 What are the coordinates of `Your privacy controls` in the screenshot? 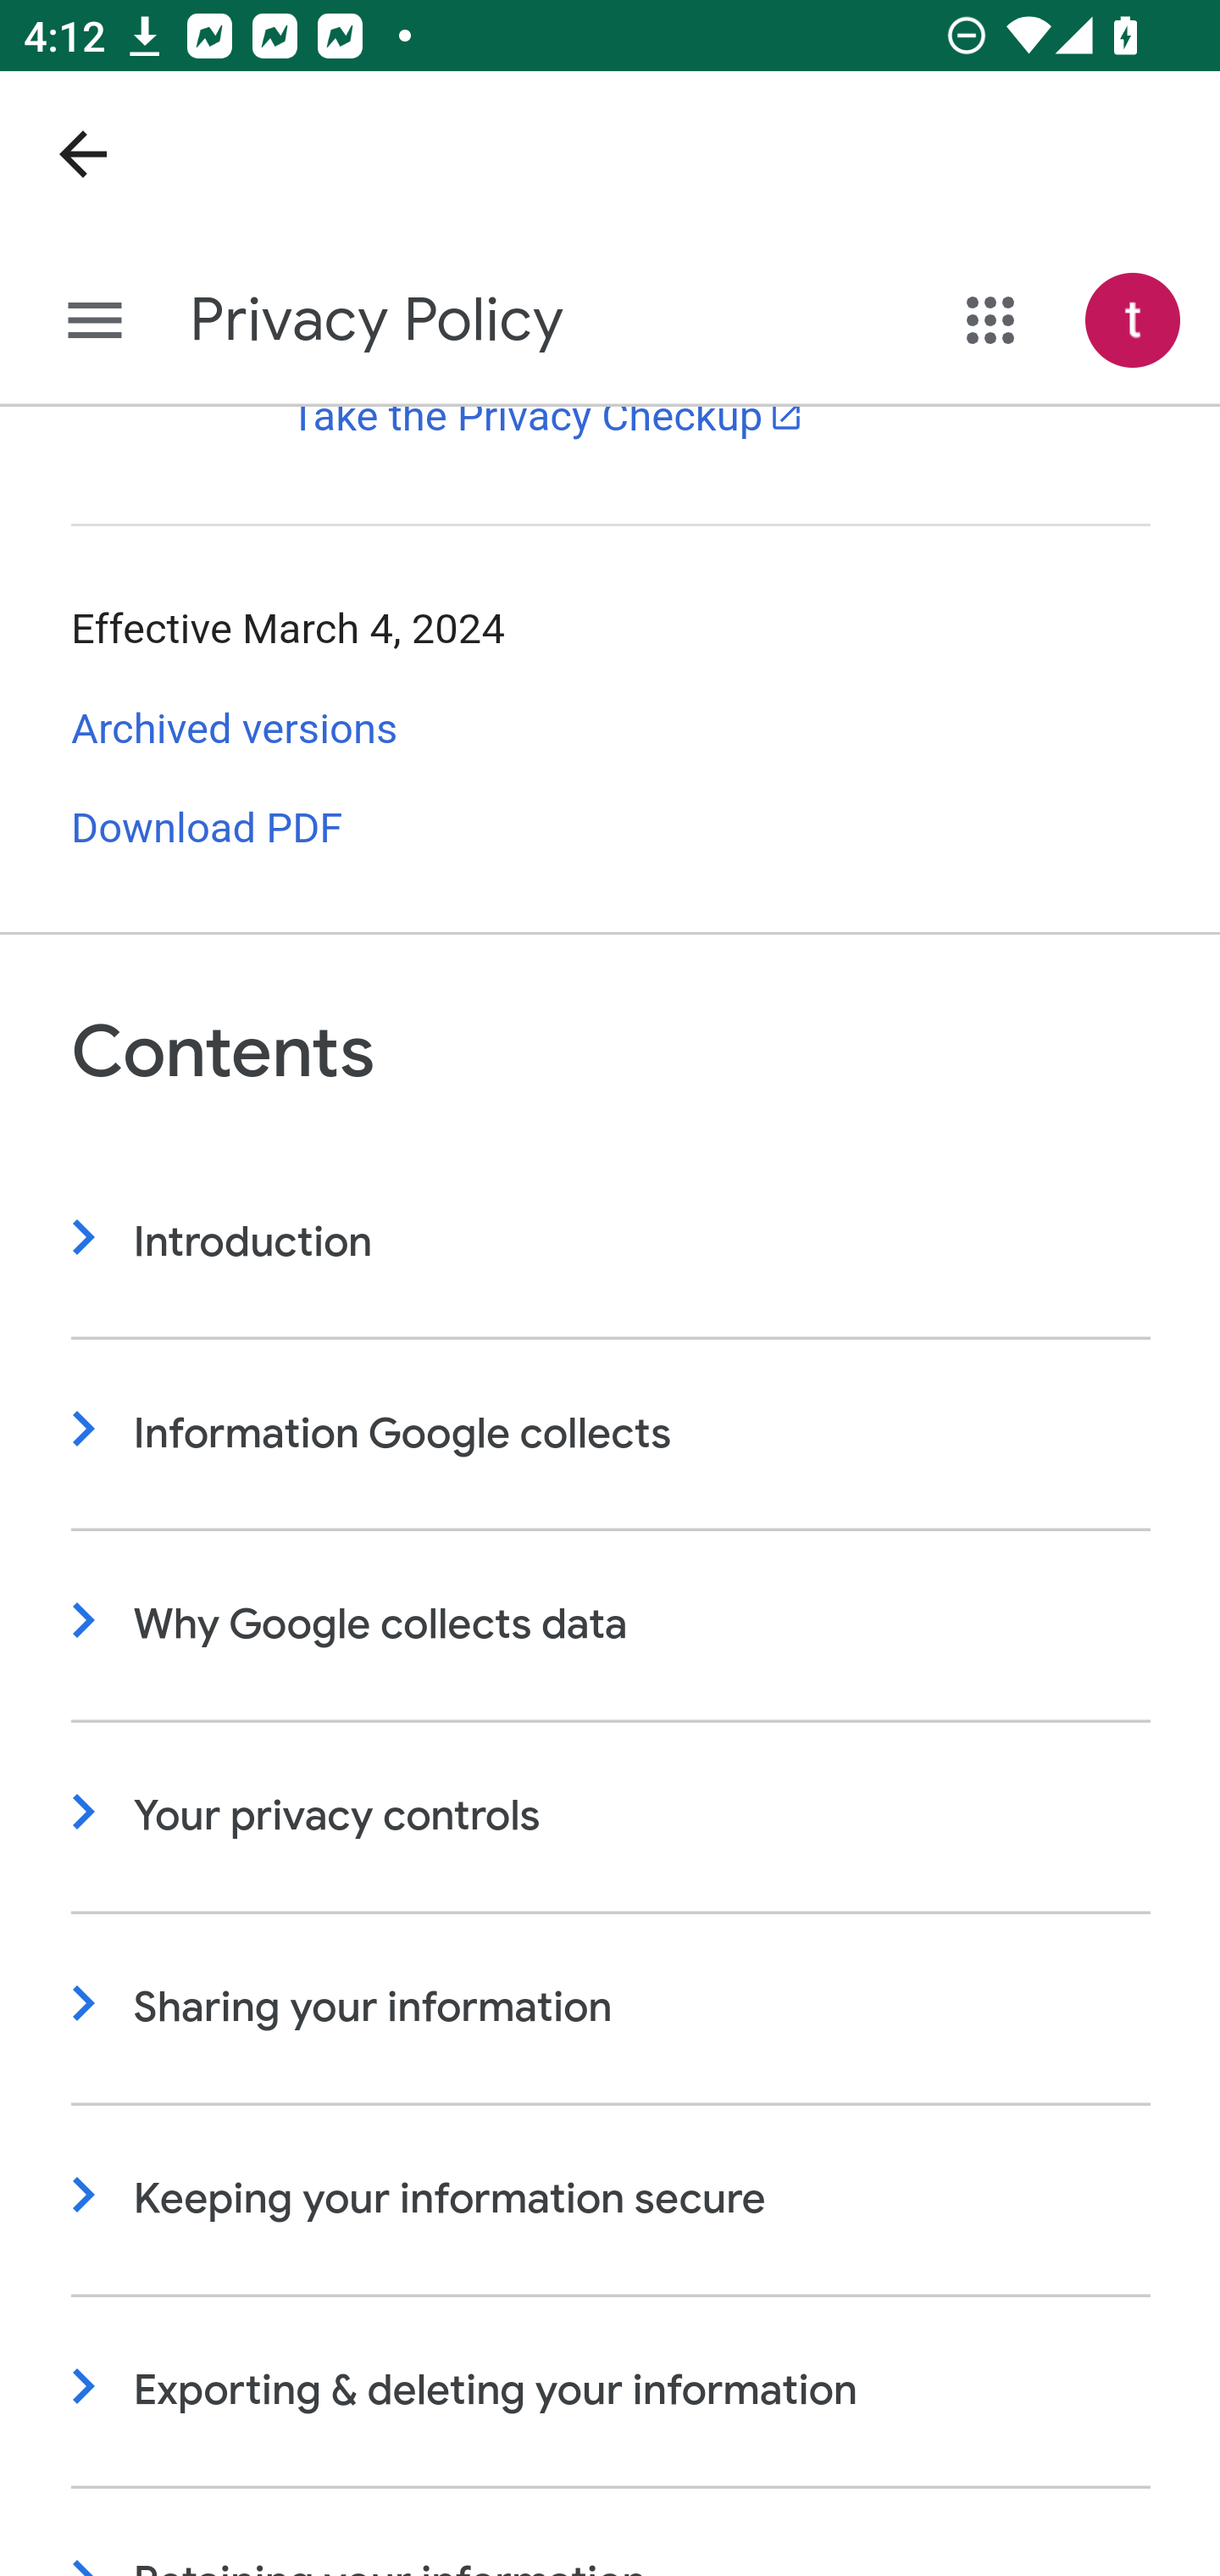 It's located at (612, 1817).